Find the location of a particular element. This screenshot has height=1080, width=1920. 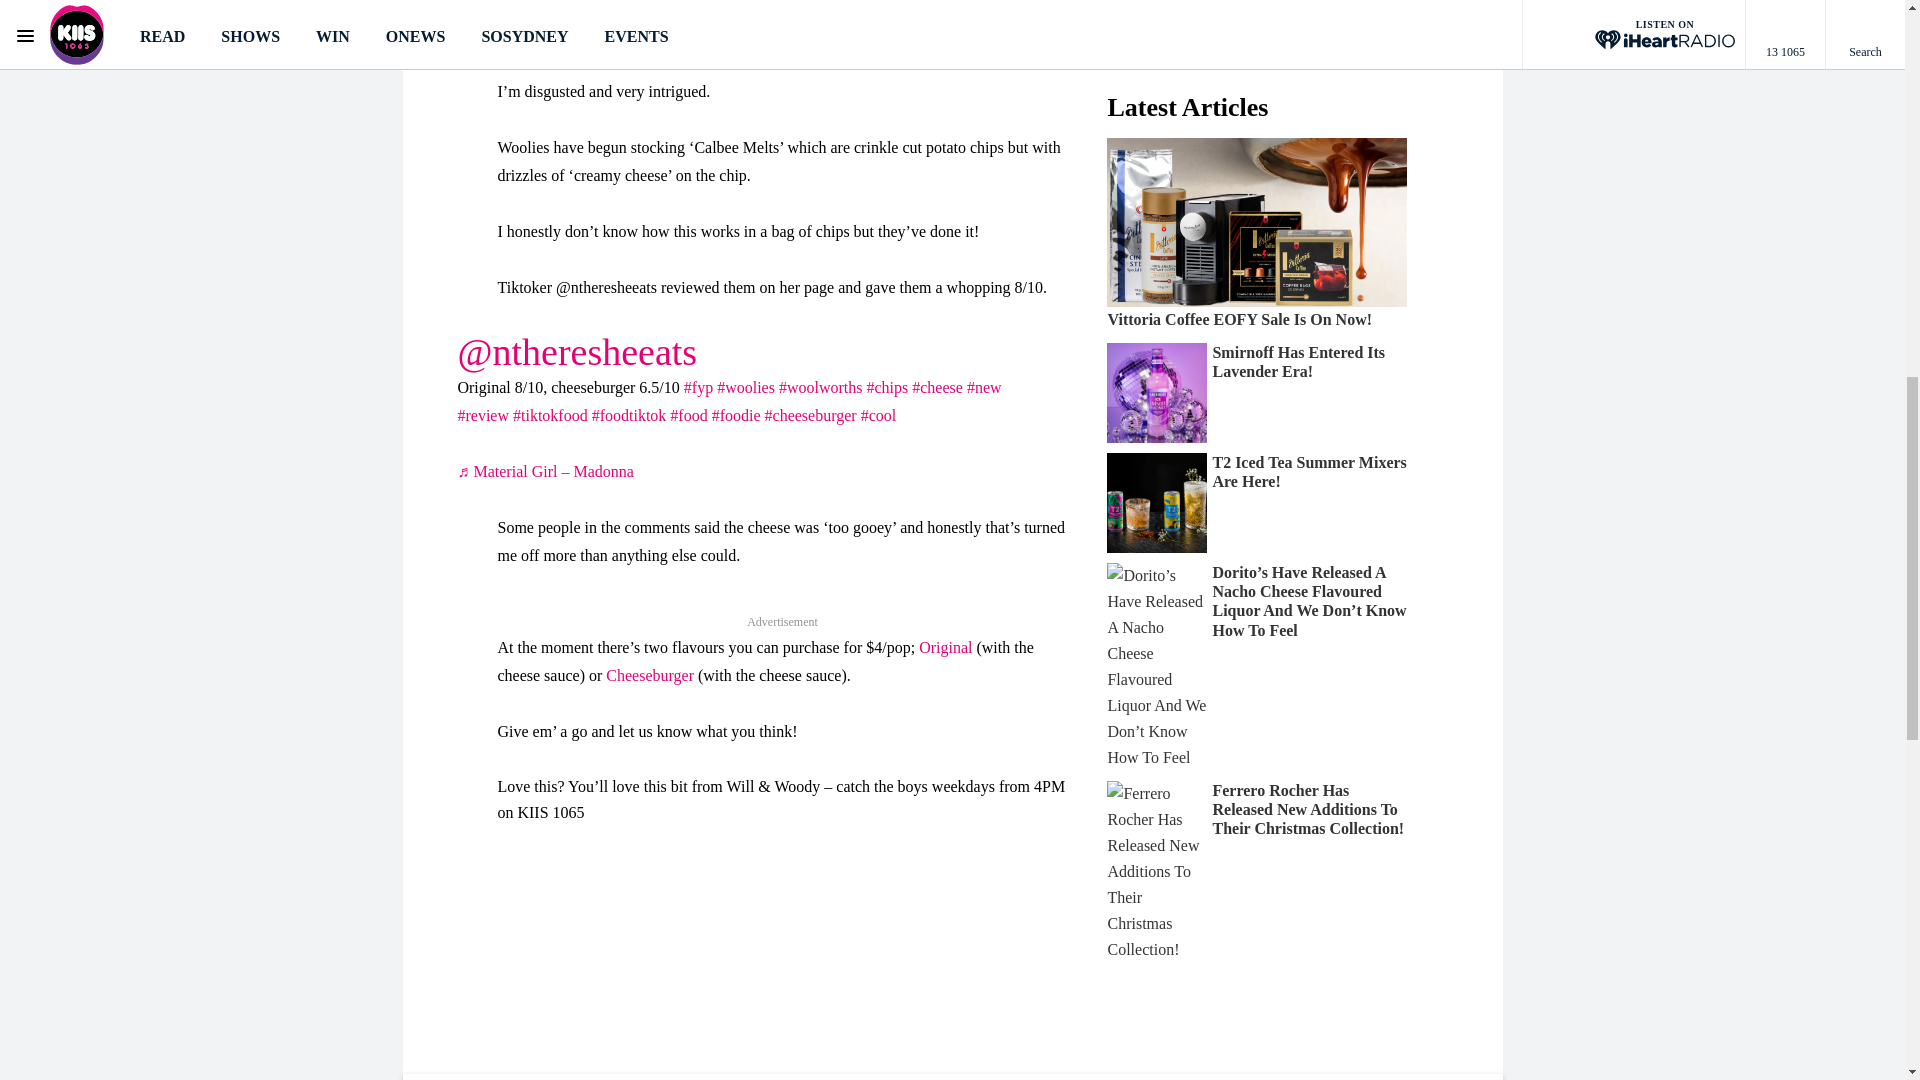

cheeseburger is located at coordinates (810, 416).